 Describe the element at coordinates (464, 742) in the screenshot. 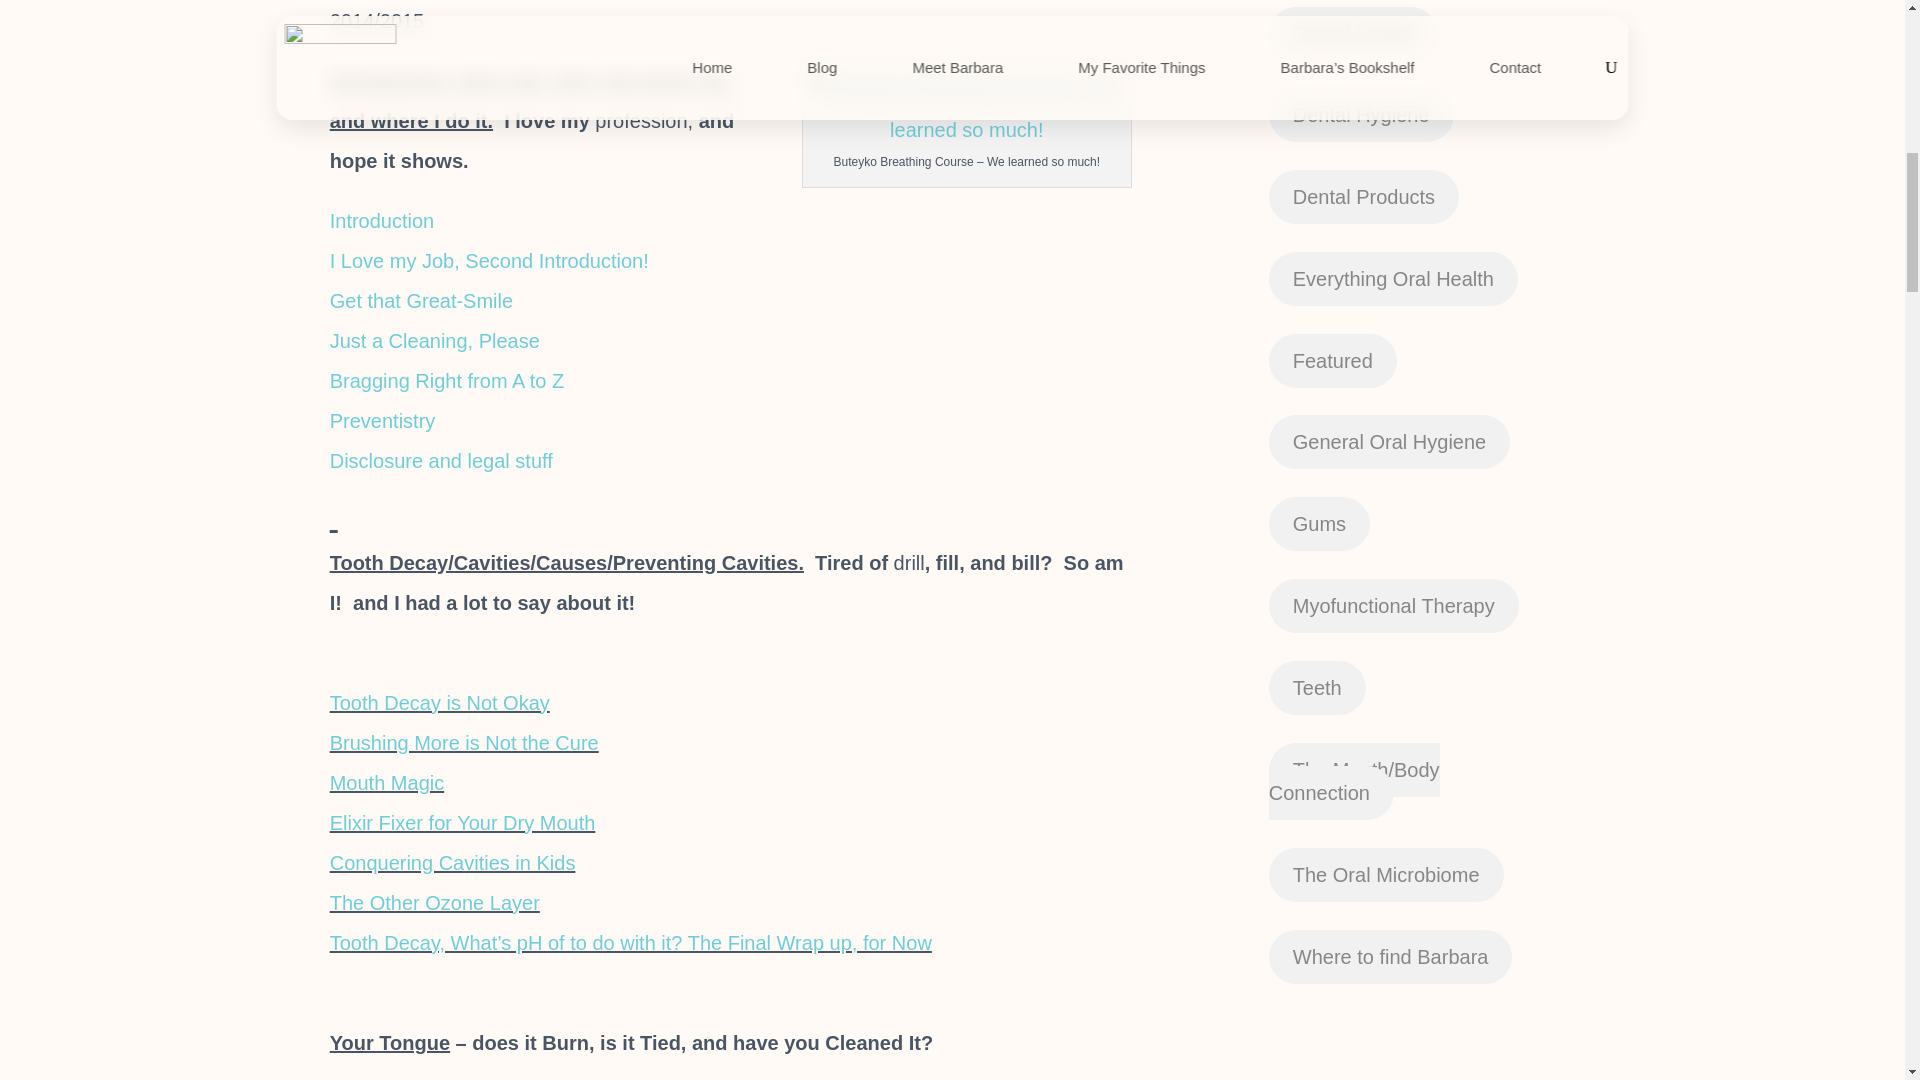

I see `Brushing More is Not the Cure` at that location.